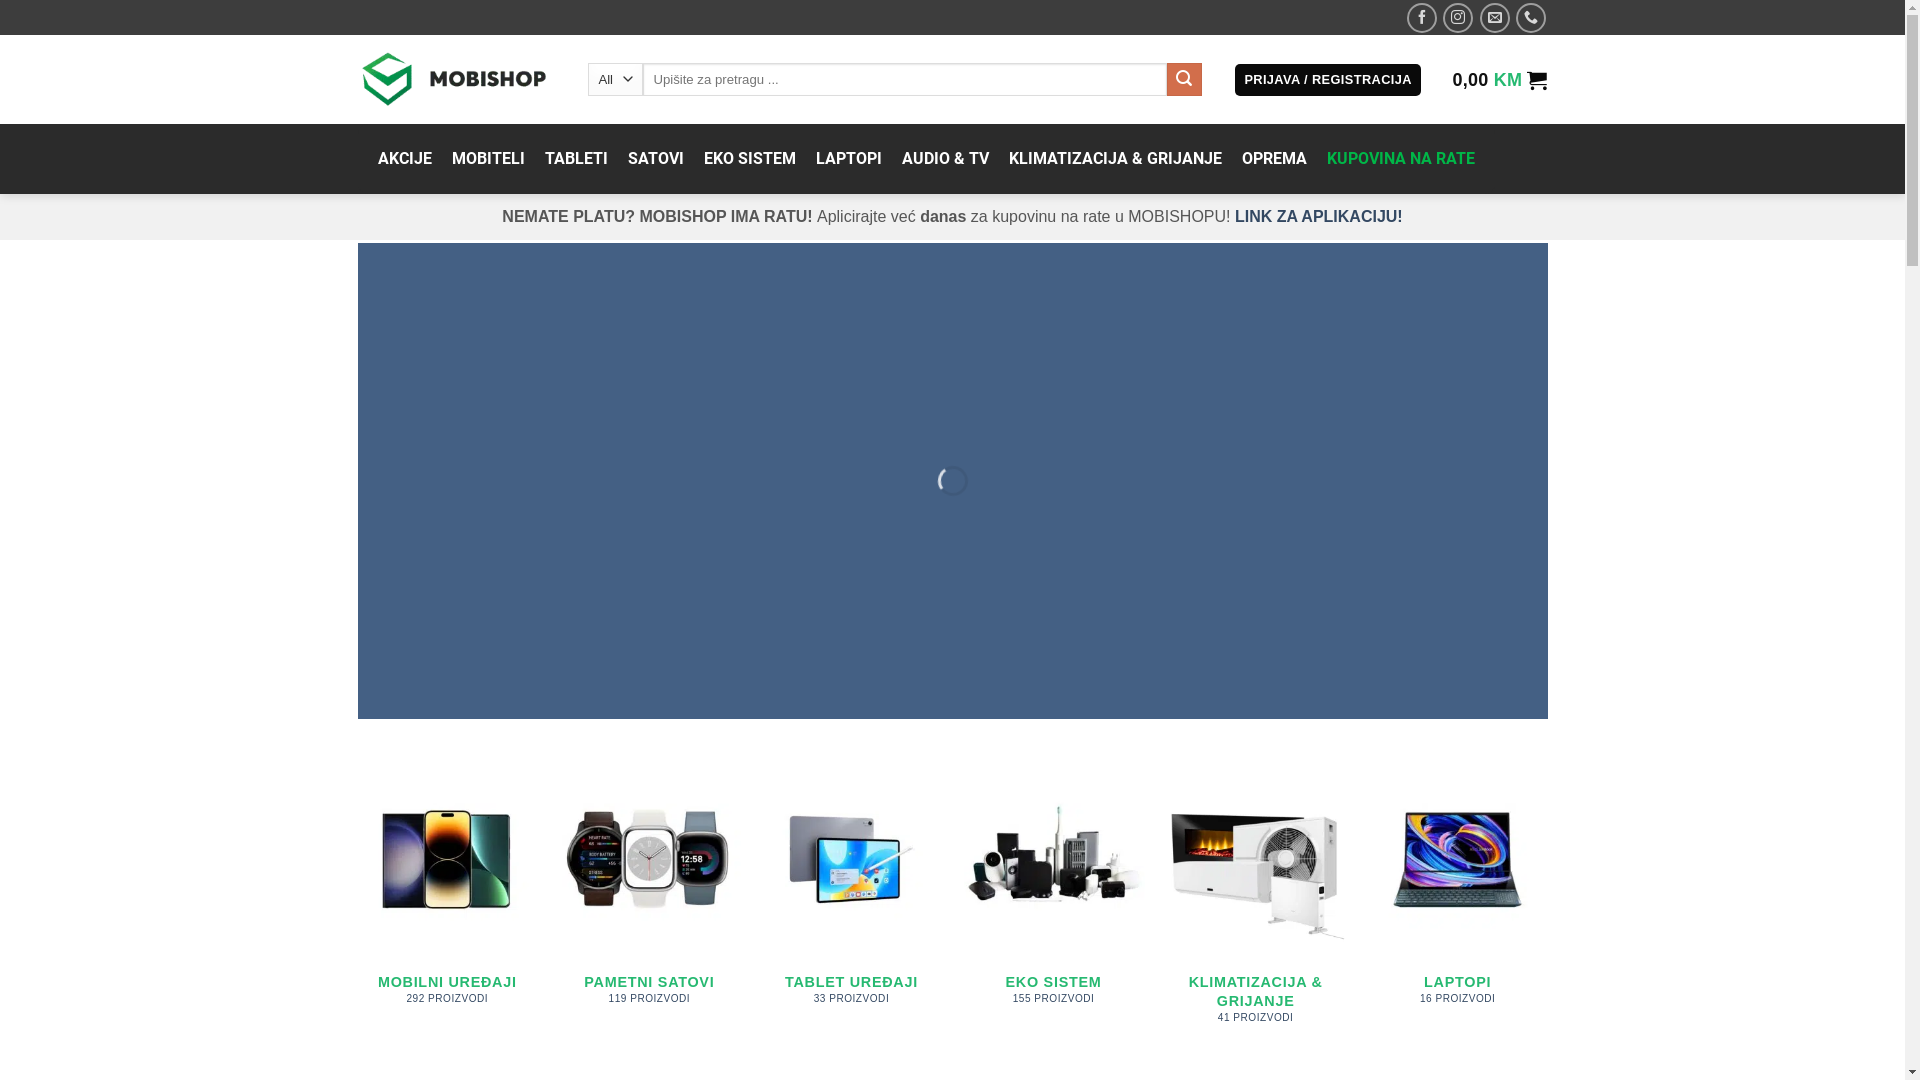  I want to click on OPREMA, so click(1274, 159).